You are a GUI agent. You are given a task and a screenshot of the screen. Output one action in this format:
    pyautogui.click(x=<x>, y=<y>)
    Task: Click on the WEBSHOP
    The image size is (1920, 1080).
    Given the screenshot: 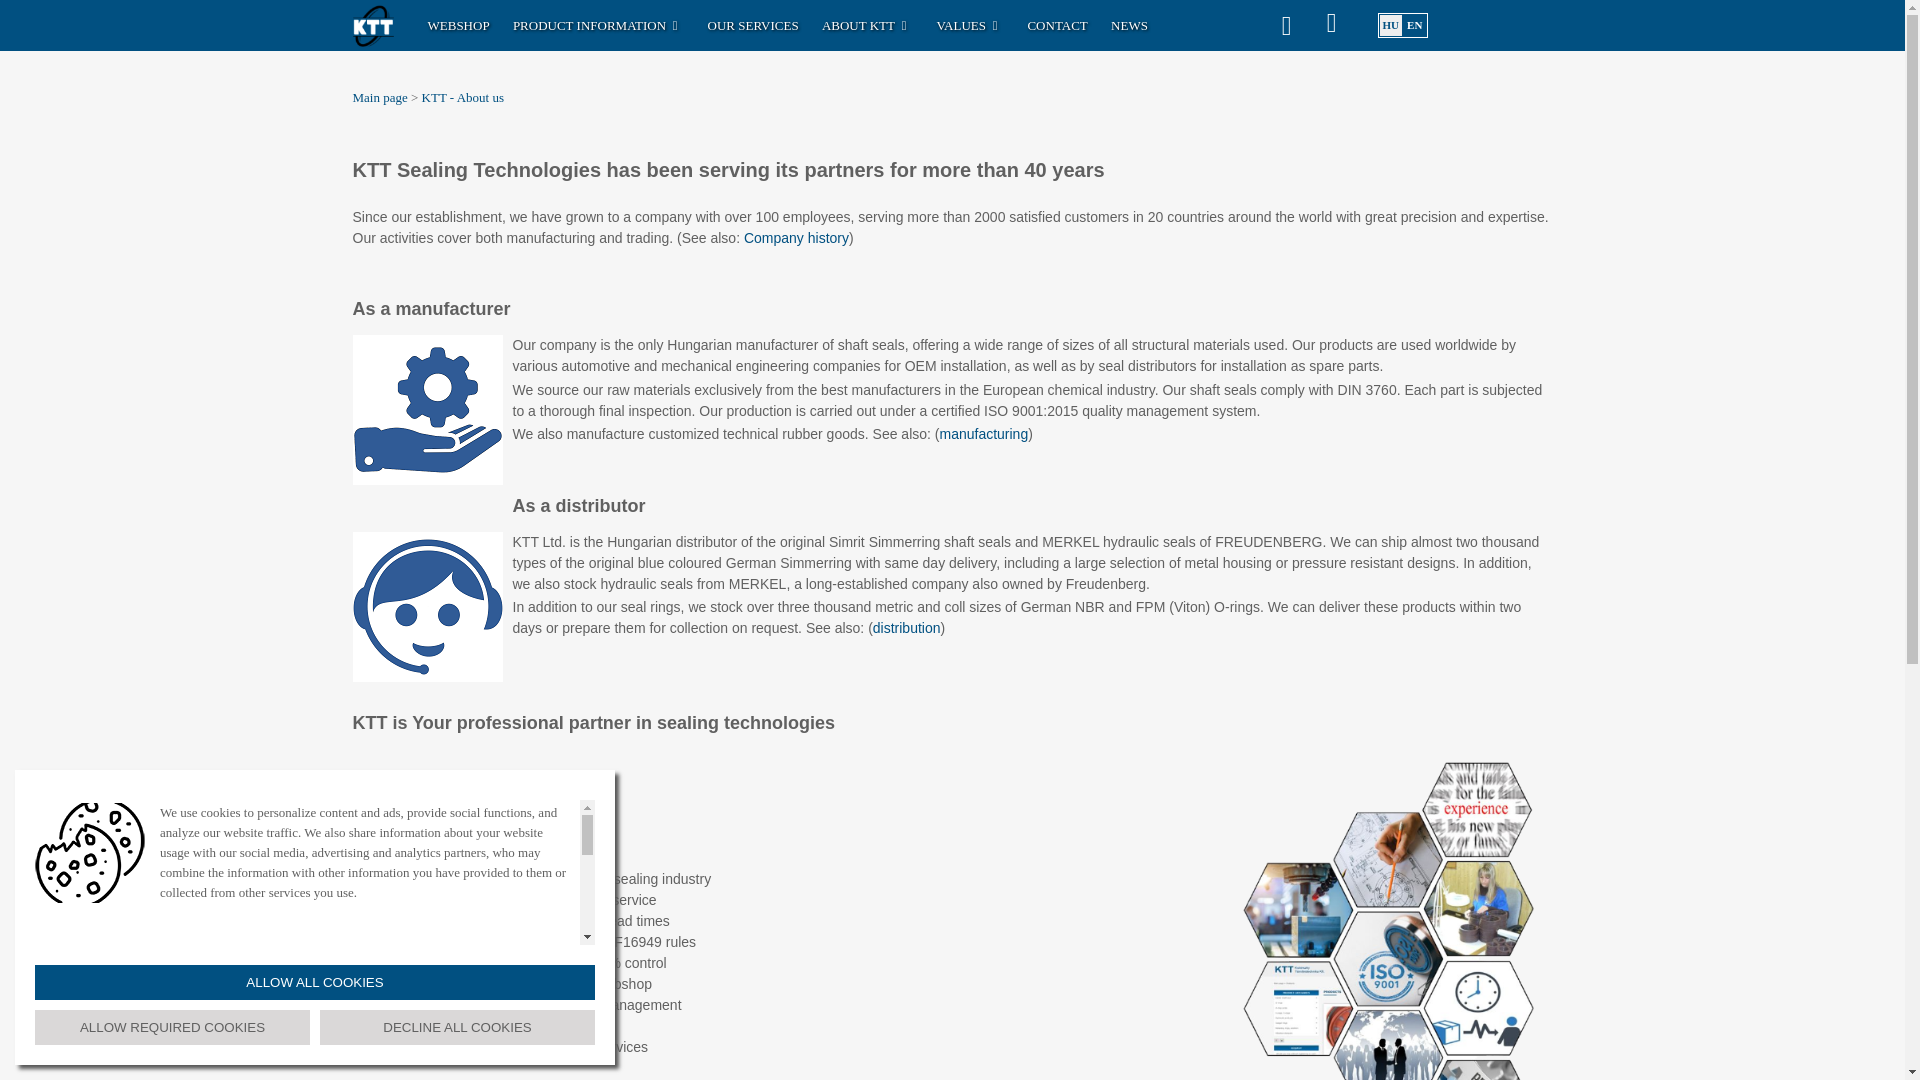 What is the action you would take?
    pyautogui.click(x=458, y=24)
    